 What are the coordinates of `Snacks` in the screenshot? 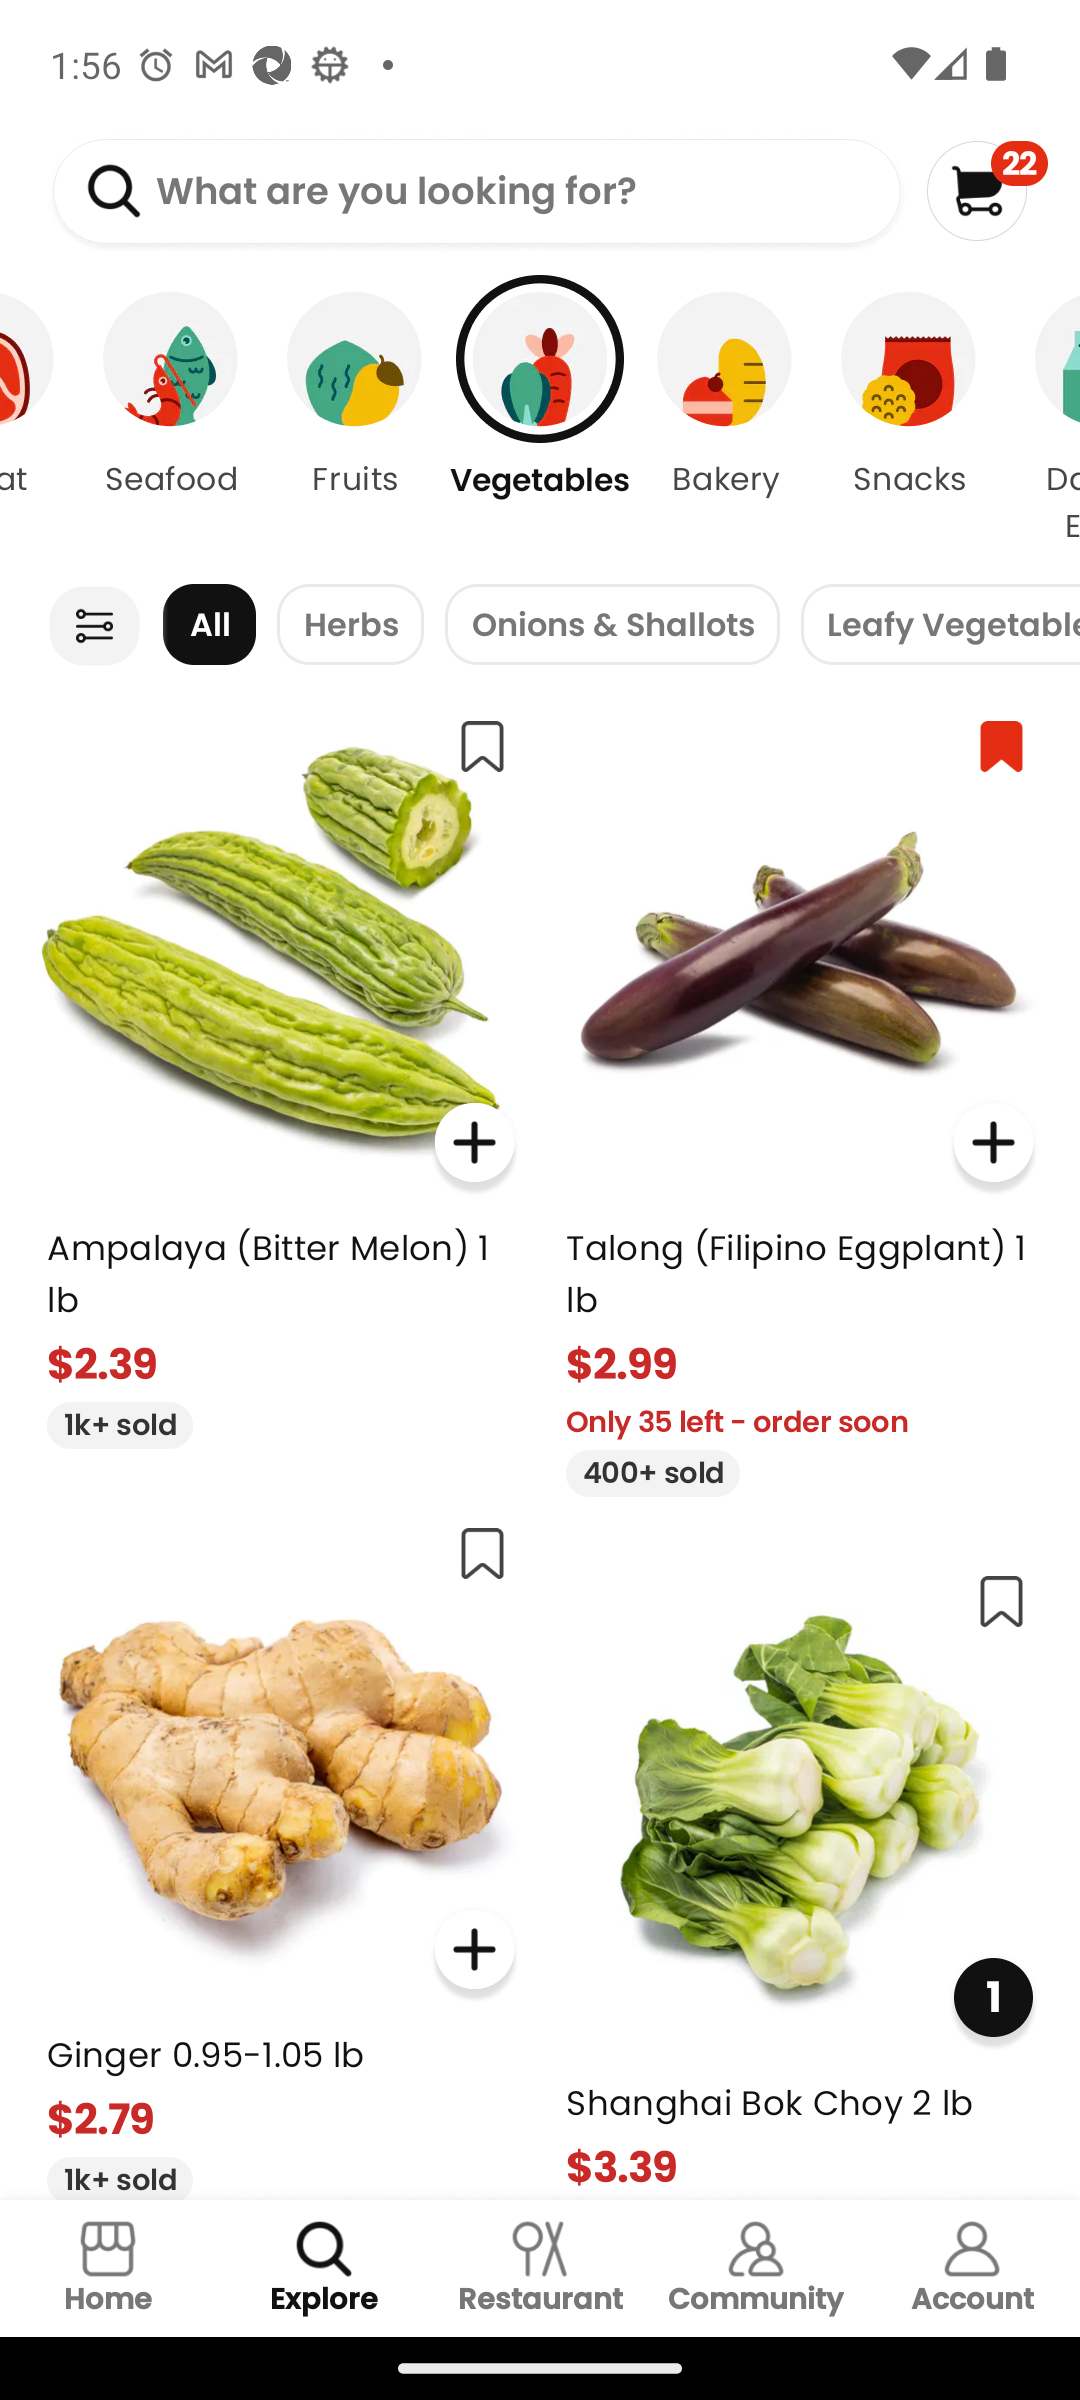 It's located at (908, 420).